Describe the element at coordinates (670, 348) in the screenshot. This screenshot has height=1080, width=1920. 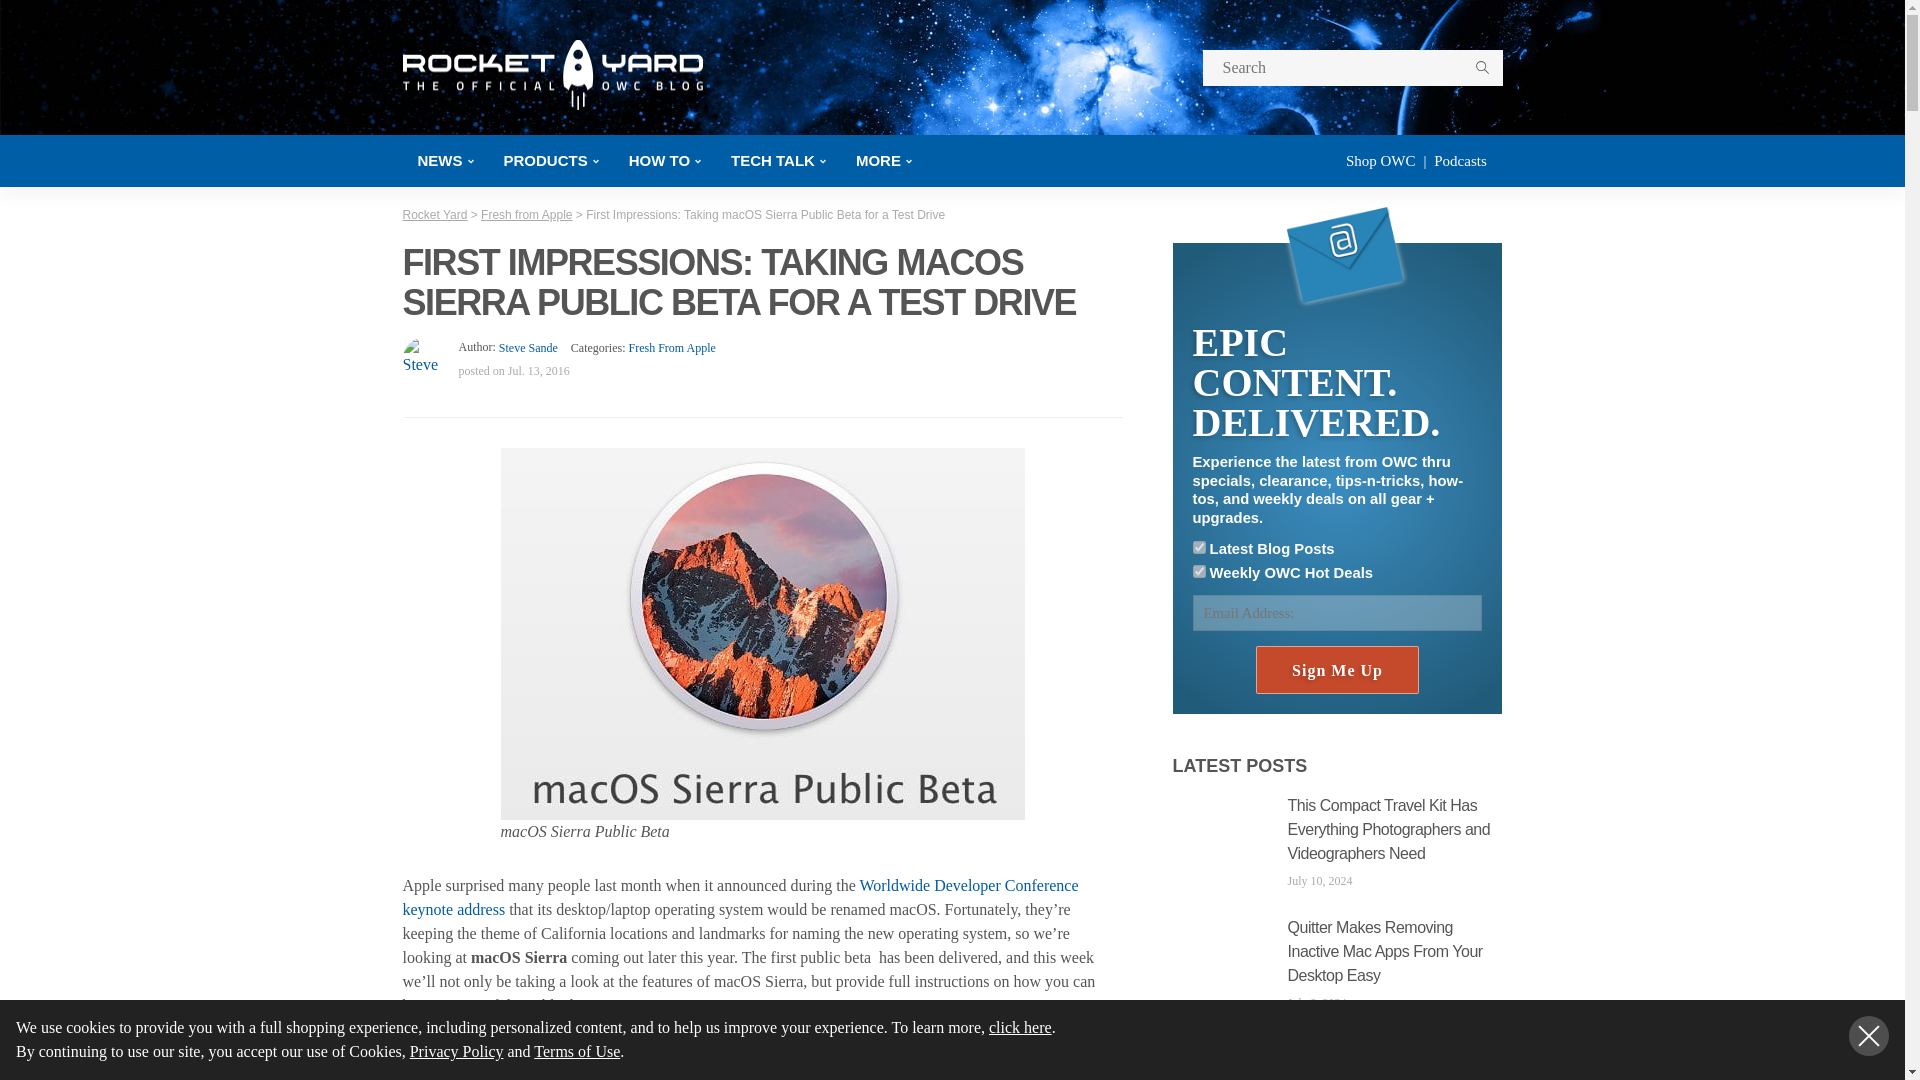
I see `Fresh from Apple` at that location.